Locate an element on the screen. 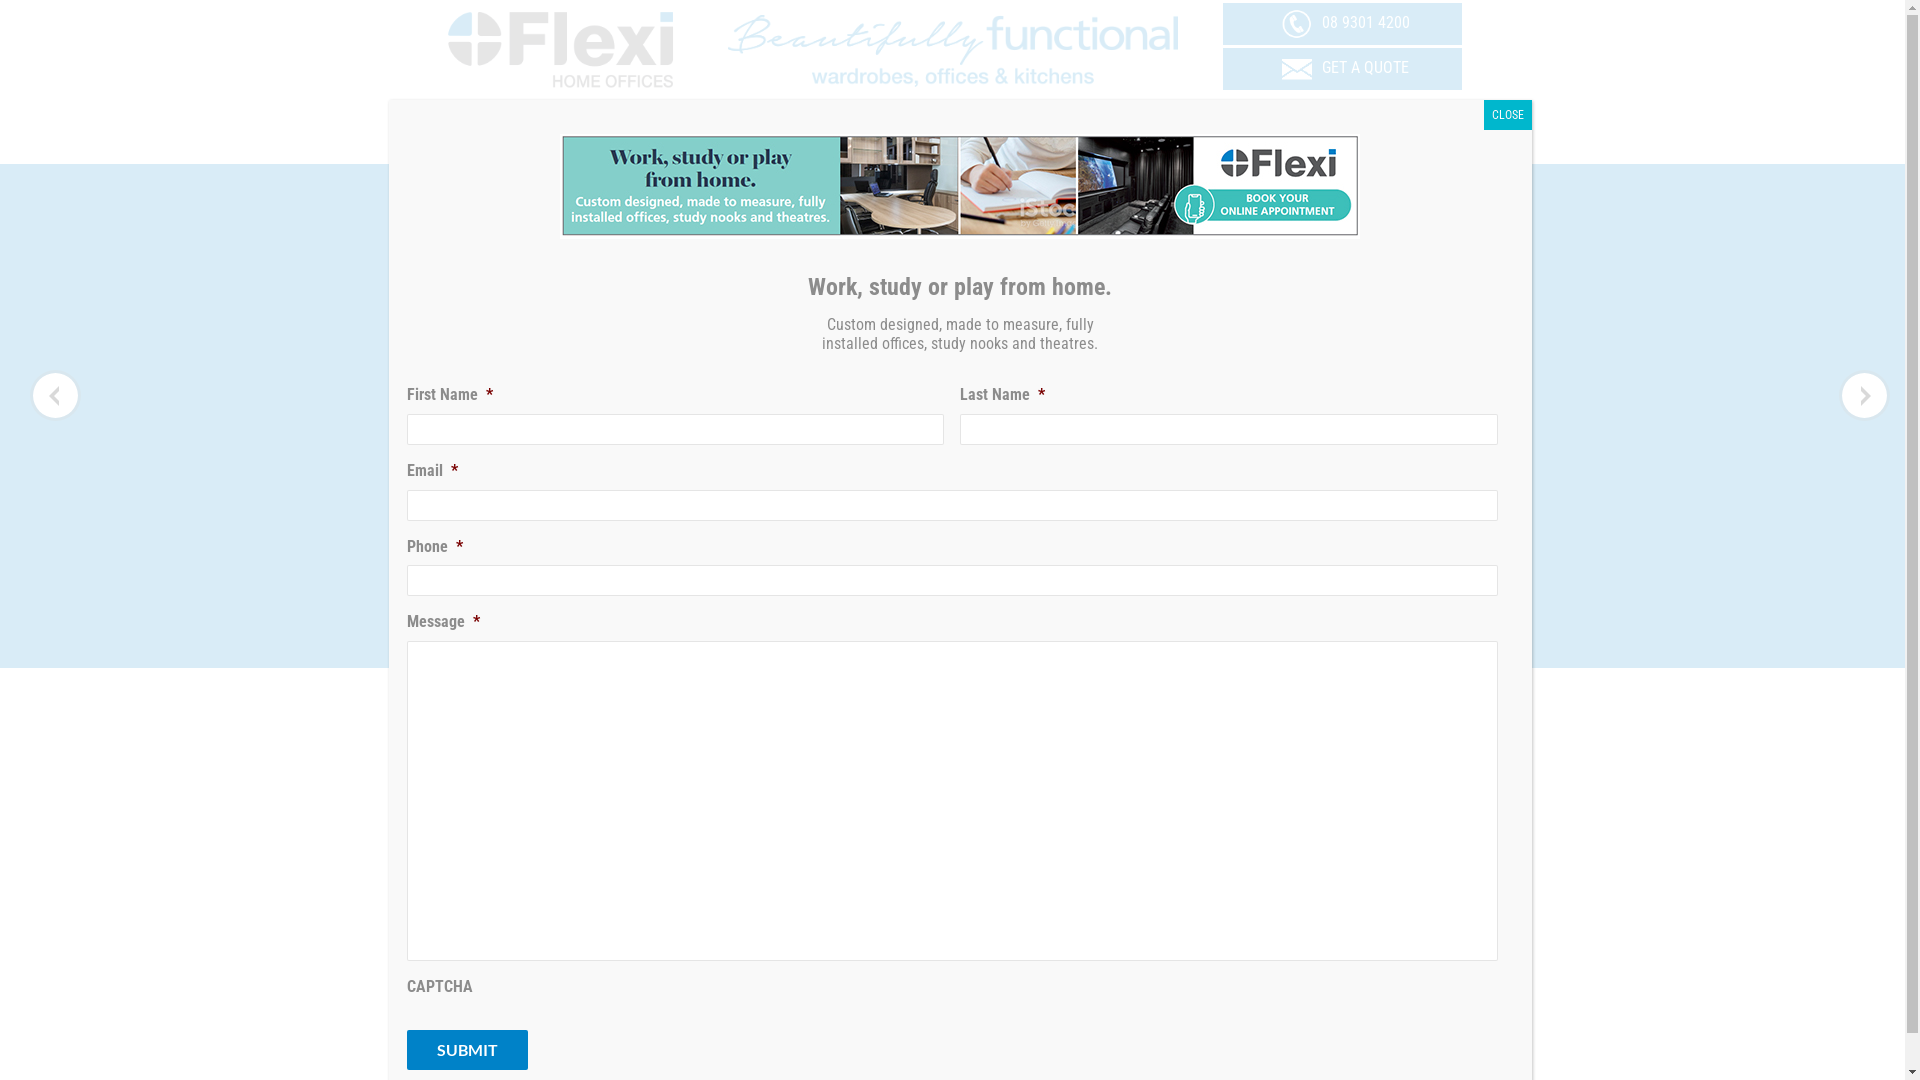 The width and height of the screenshot is (1920, 1080). BLOG is located at coordinates (1176, 644).